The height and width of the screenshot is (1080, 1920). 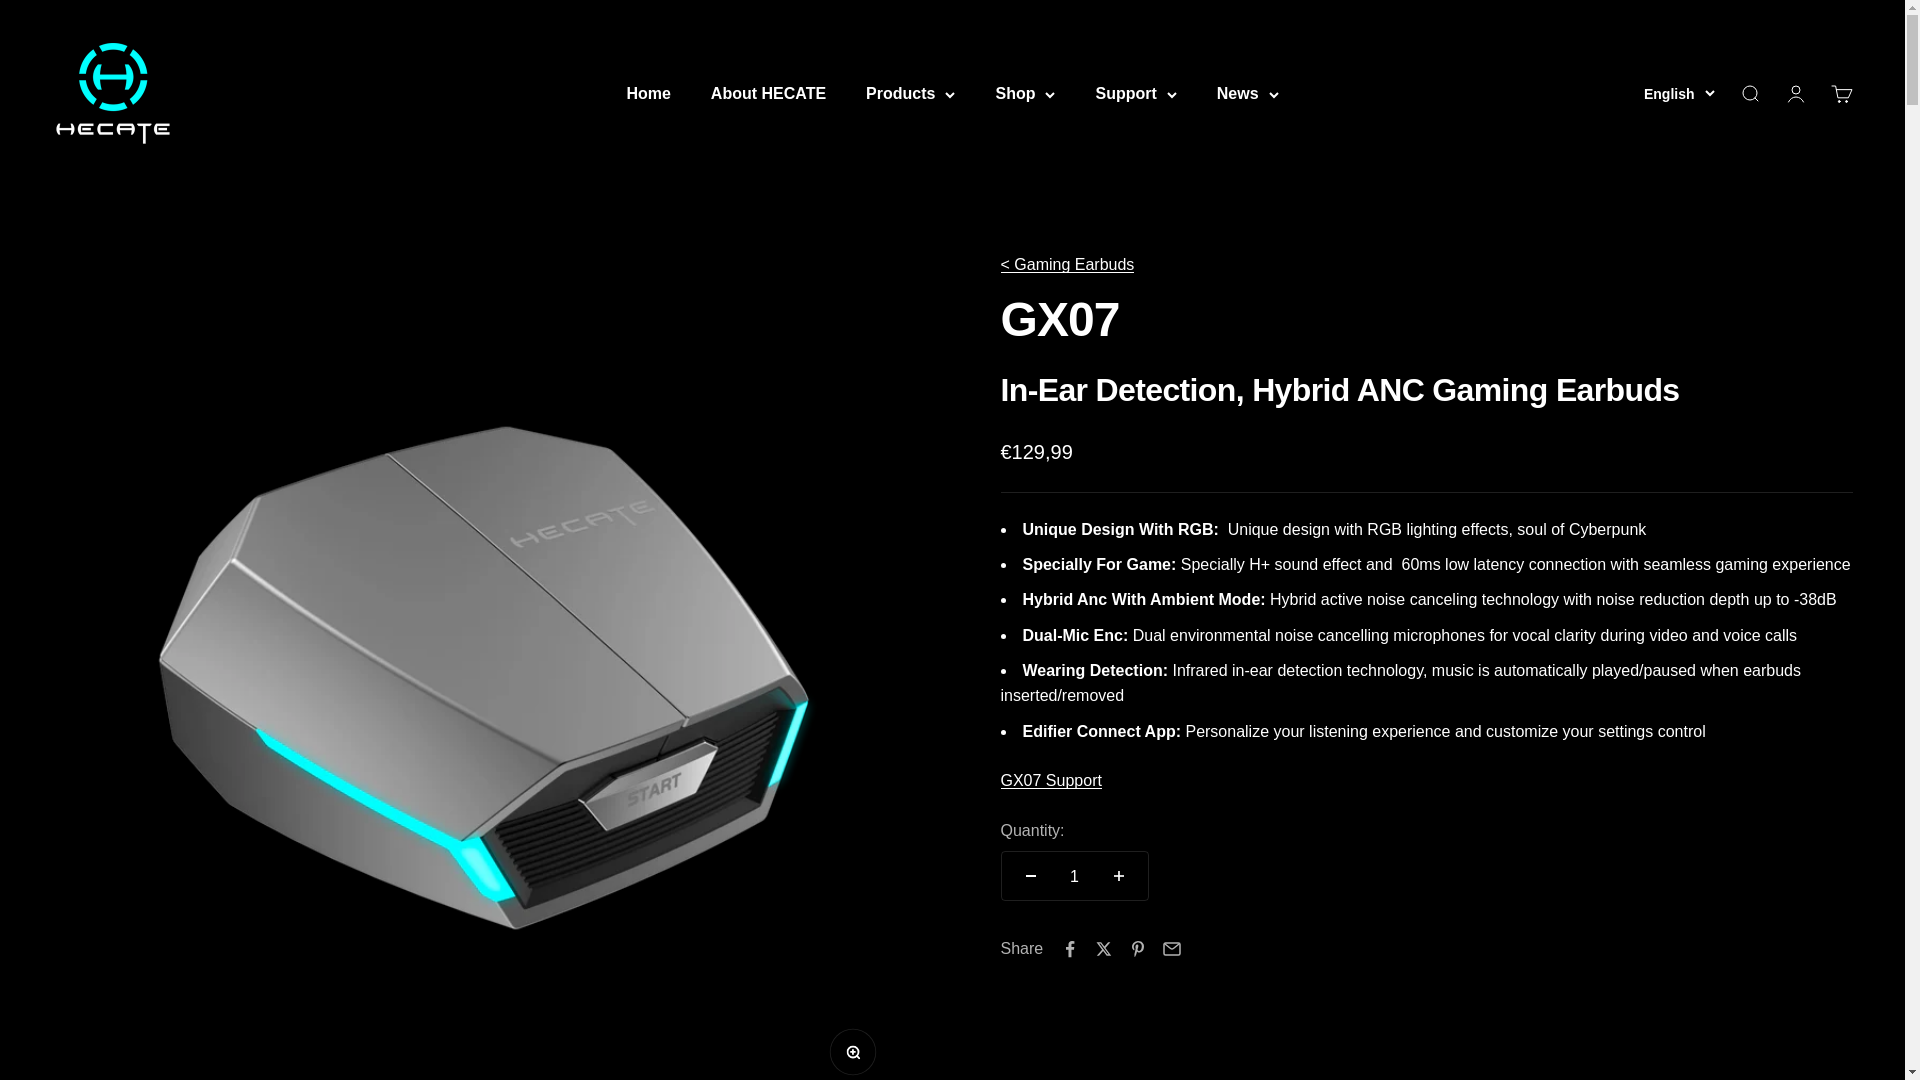 What do you see at coordinates (910, 94) in the screenshot?
I see `Products` at bounding box center [910, 94].